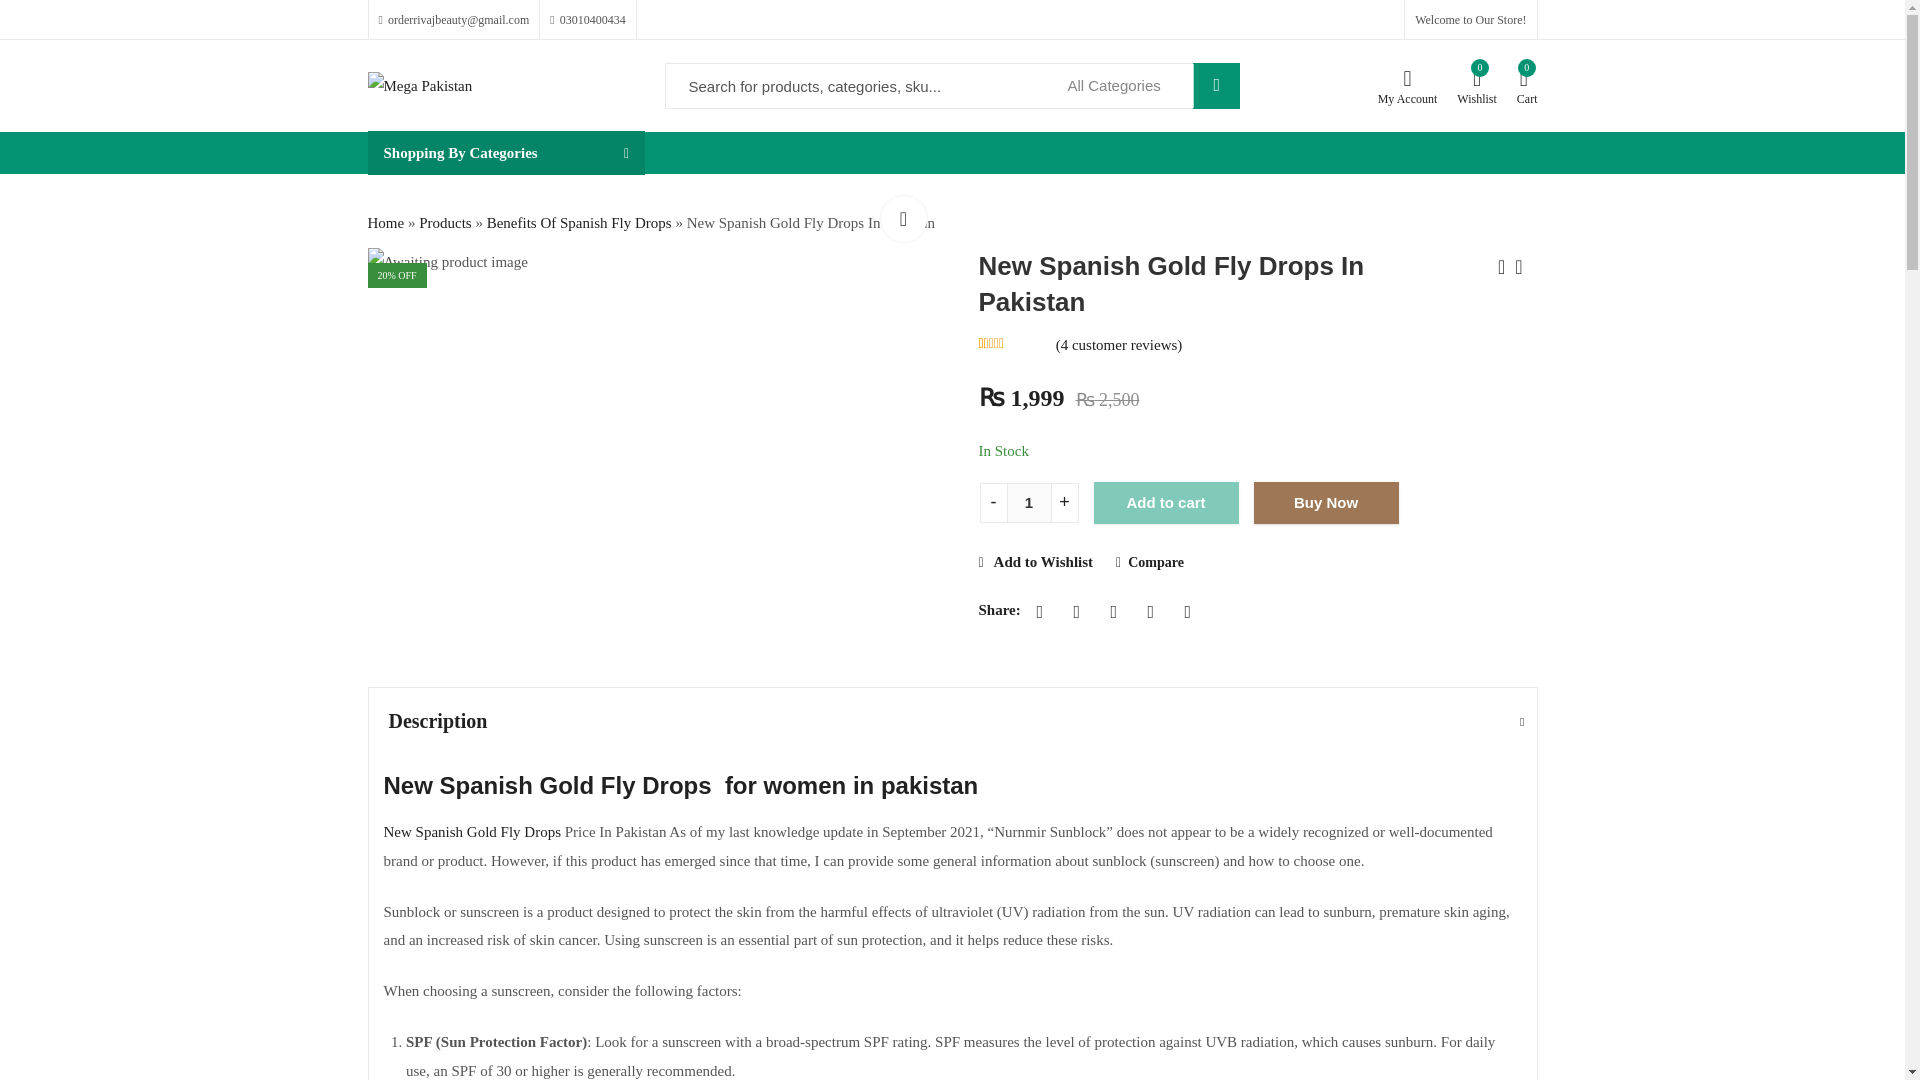  What do you see at coordinates (1326, 502) in the screenshot?
I see `Buy Now` at bounding box center [1326, 502].